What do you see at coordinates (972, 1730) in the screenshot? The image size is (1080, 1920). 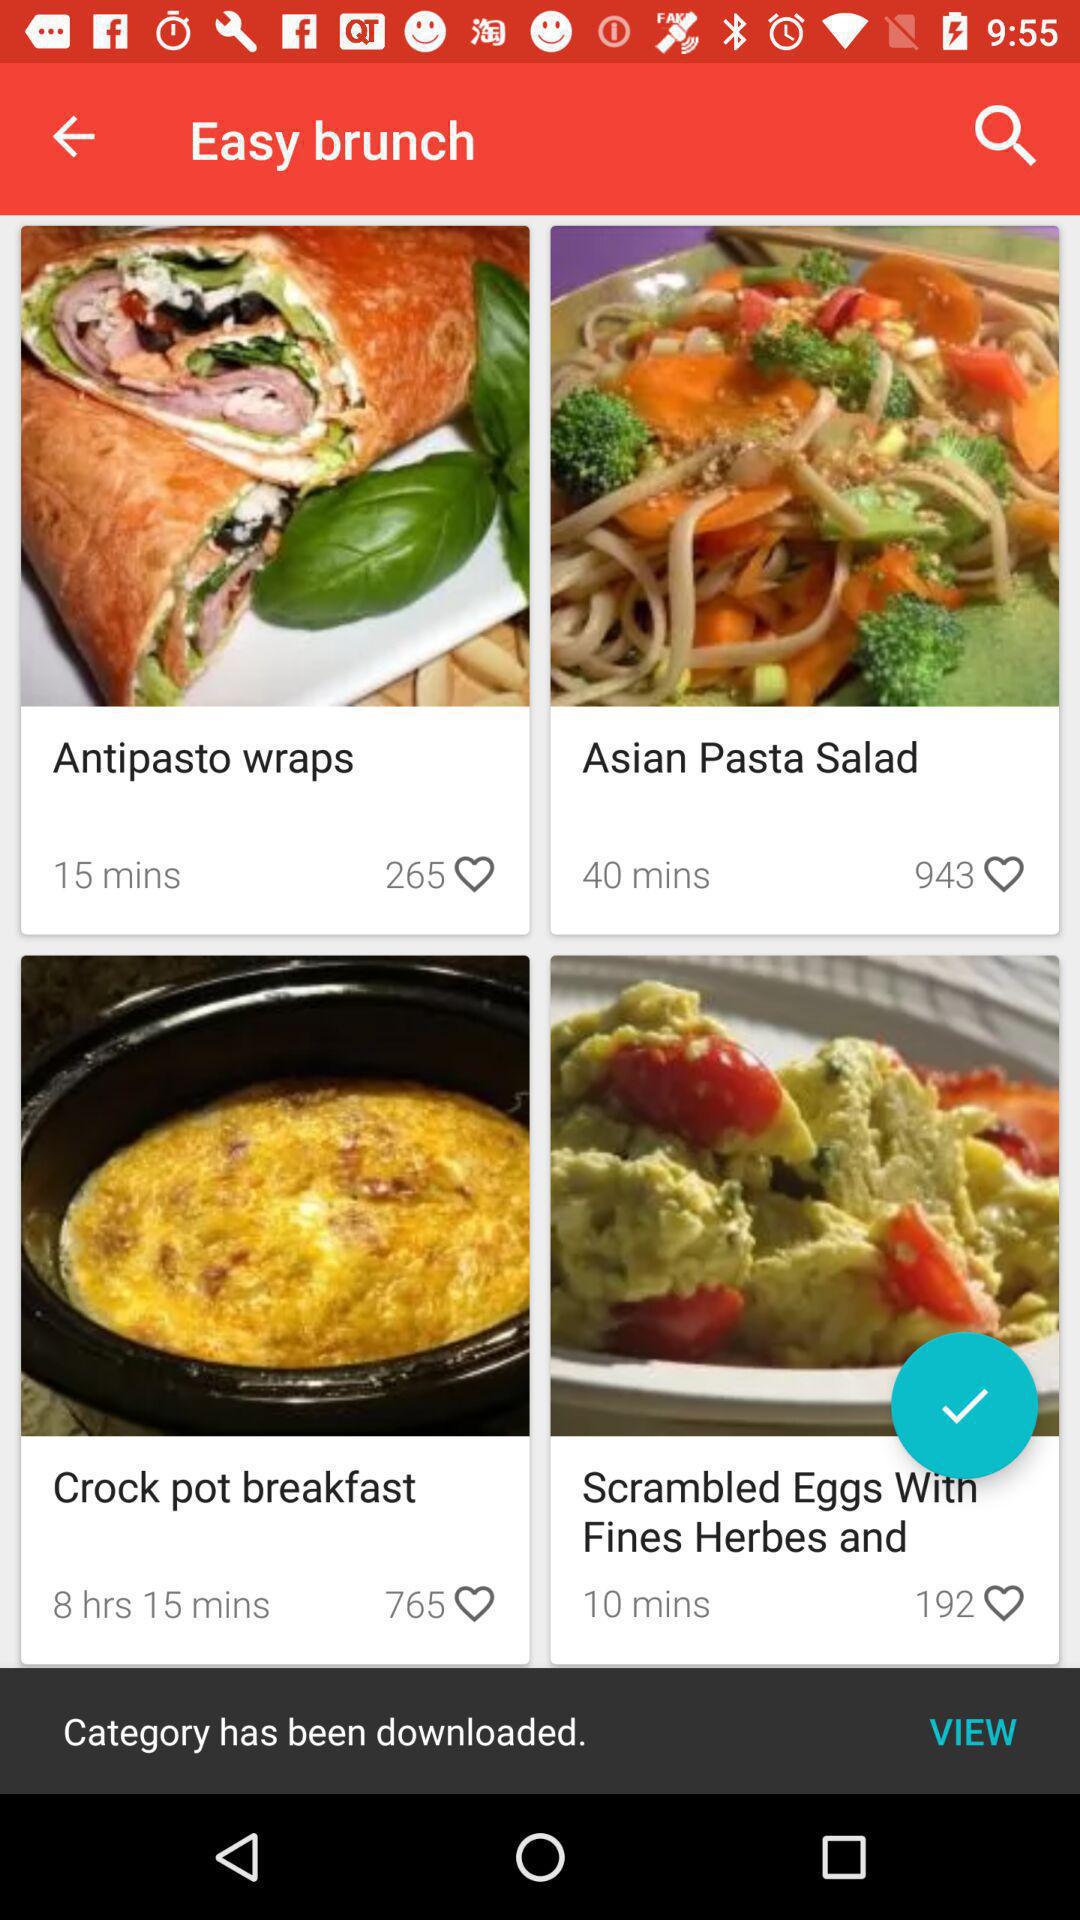 I see `press icon below the 192 icon` at bounding box center [972, 1730].